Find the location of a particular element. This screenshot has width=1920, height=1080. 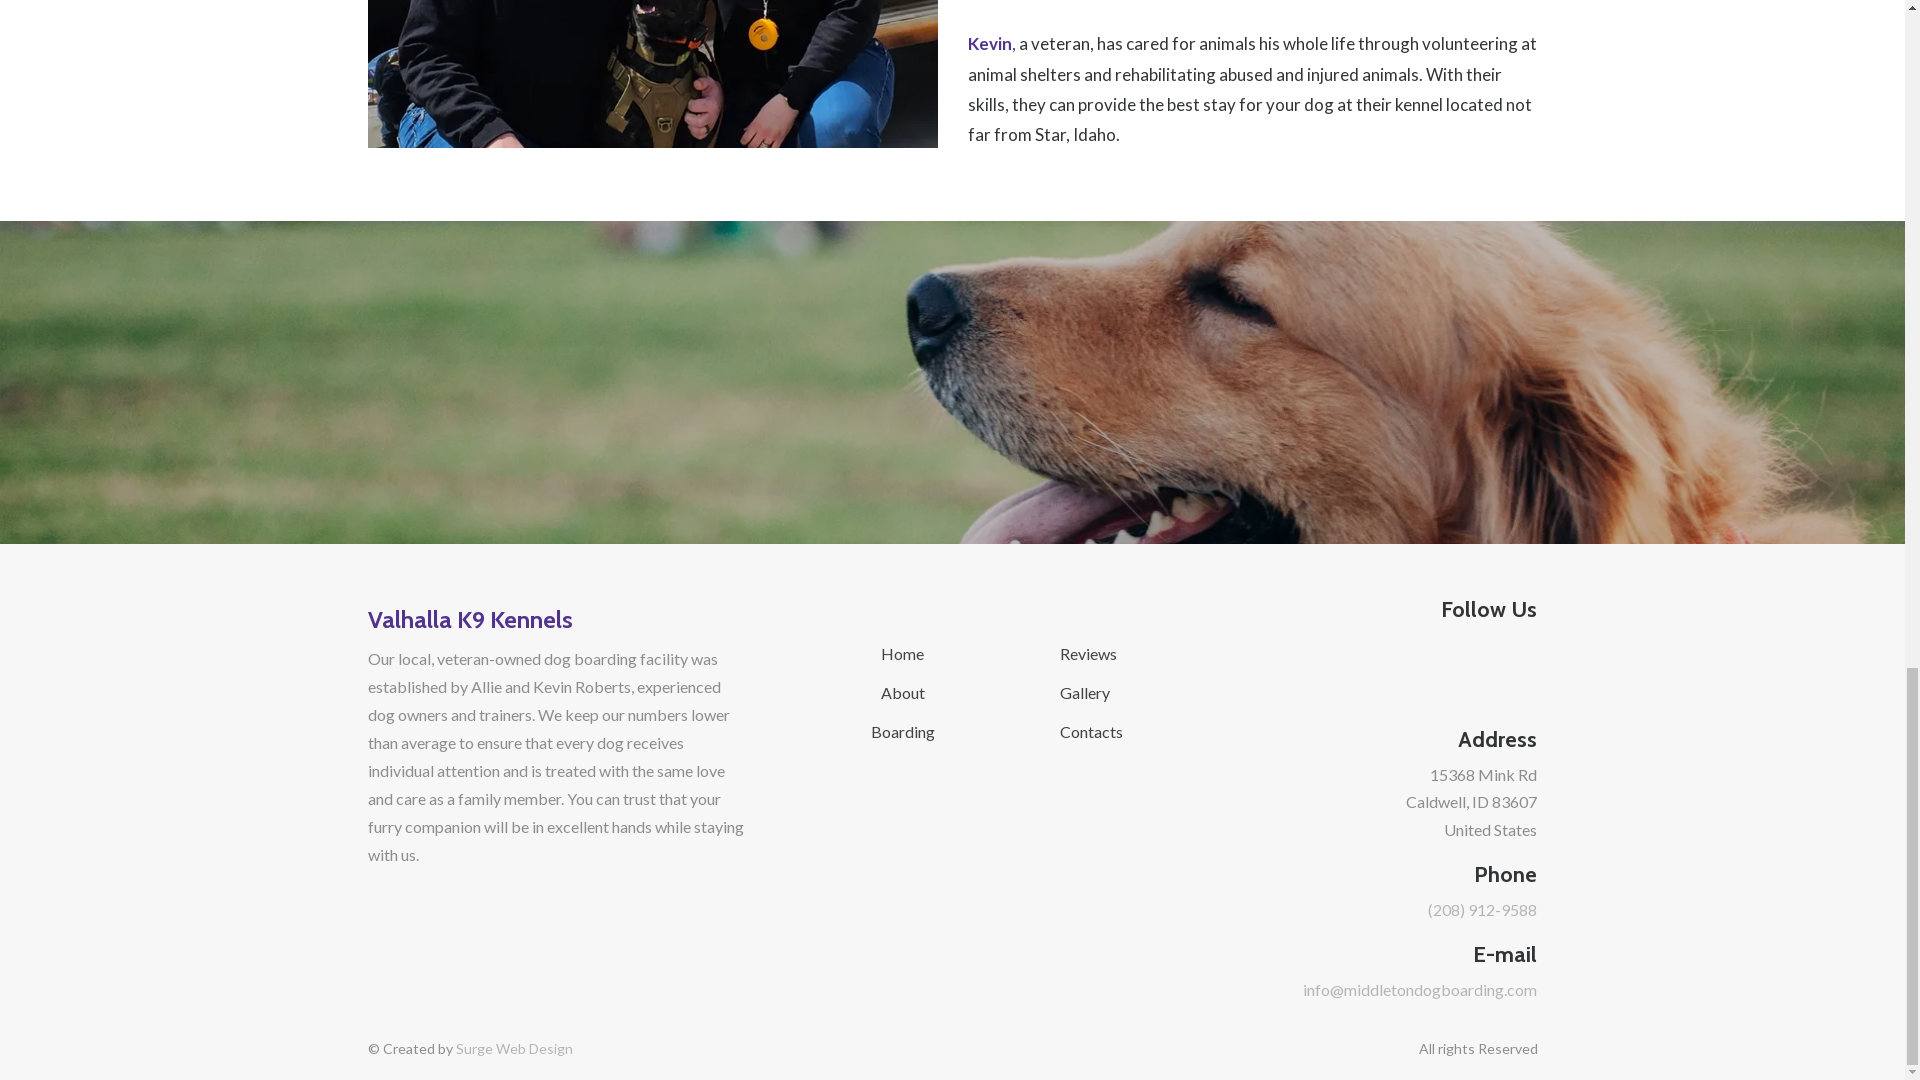

Home is located at coordinates (902, 653).